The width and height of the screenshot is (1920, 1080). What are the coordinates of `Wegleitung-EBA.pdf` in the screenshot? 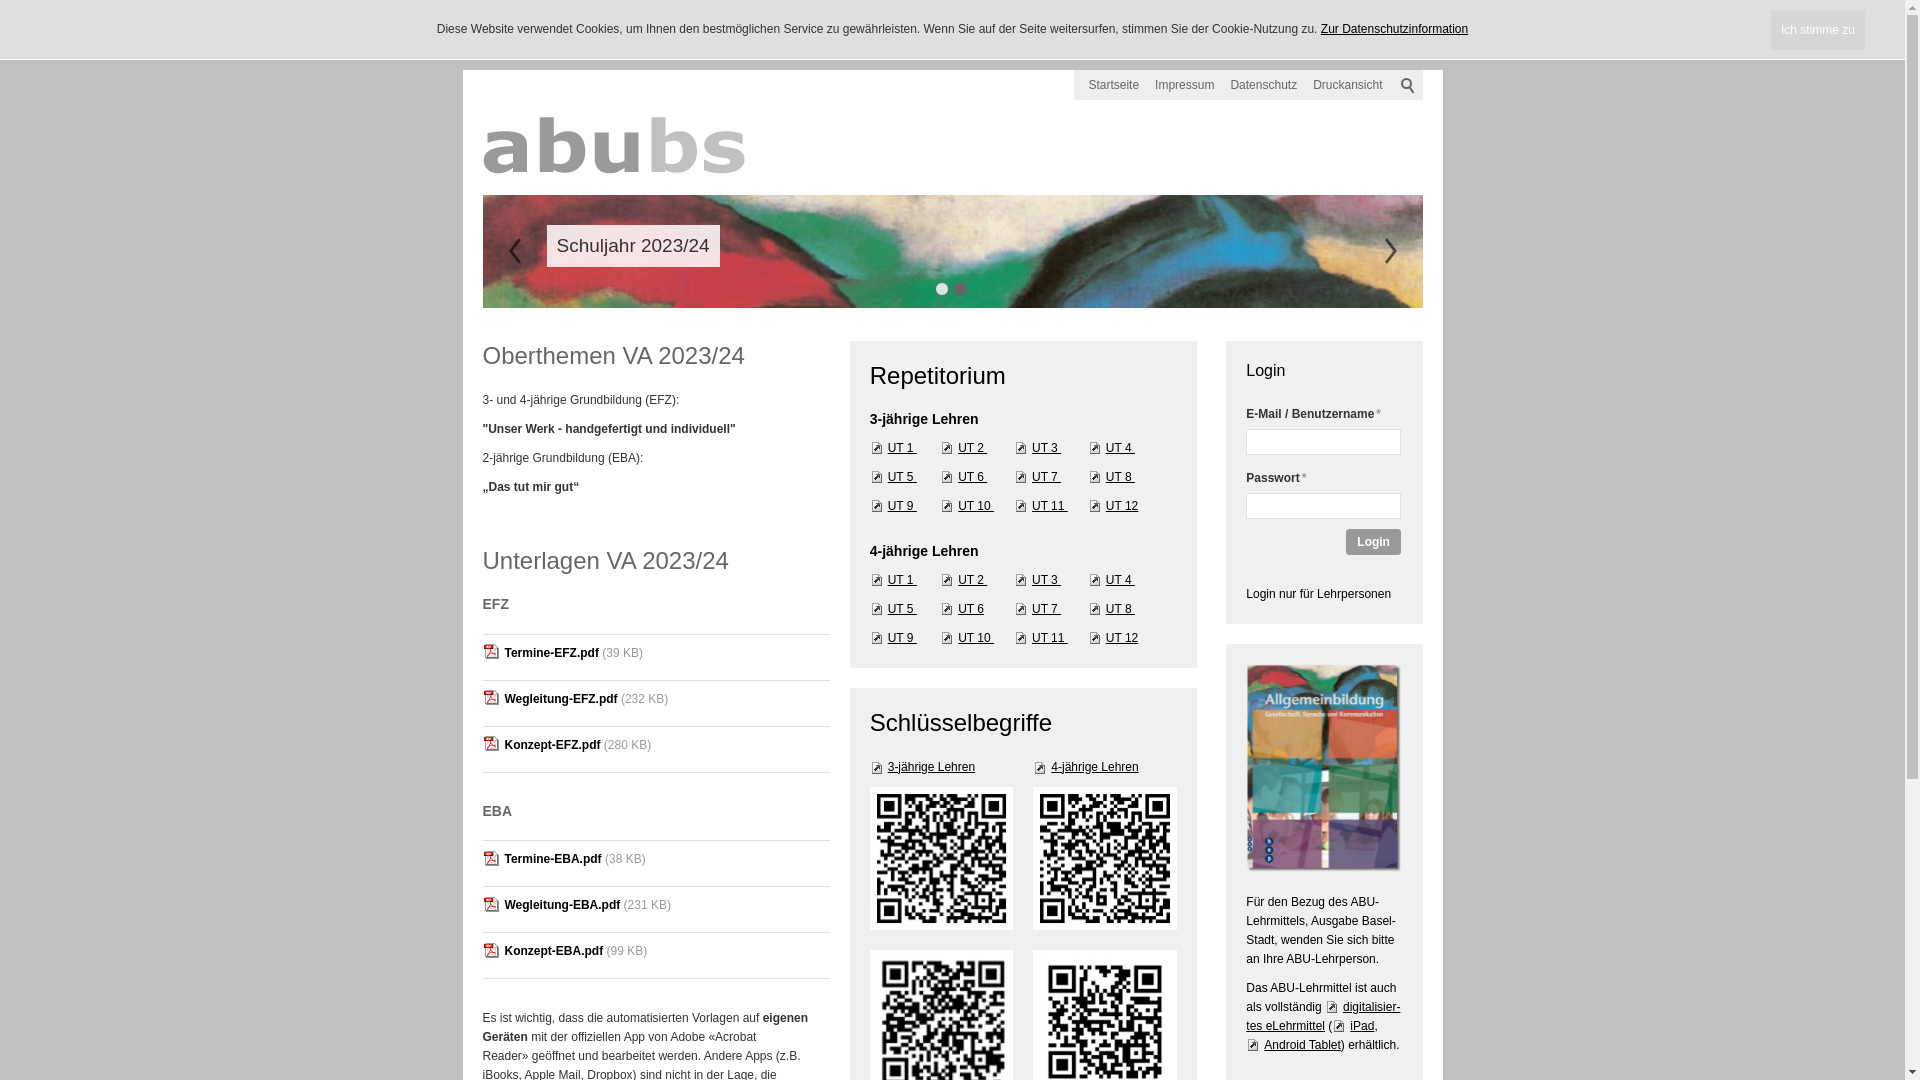 It's located at (551, 905).